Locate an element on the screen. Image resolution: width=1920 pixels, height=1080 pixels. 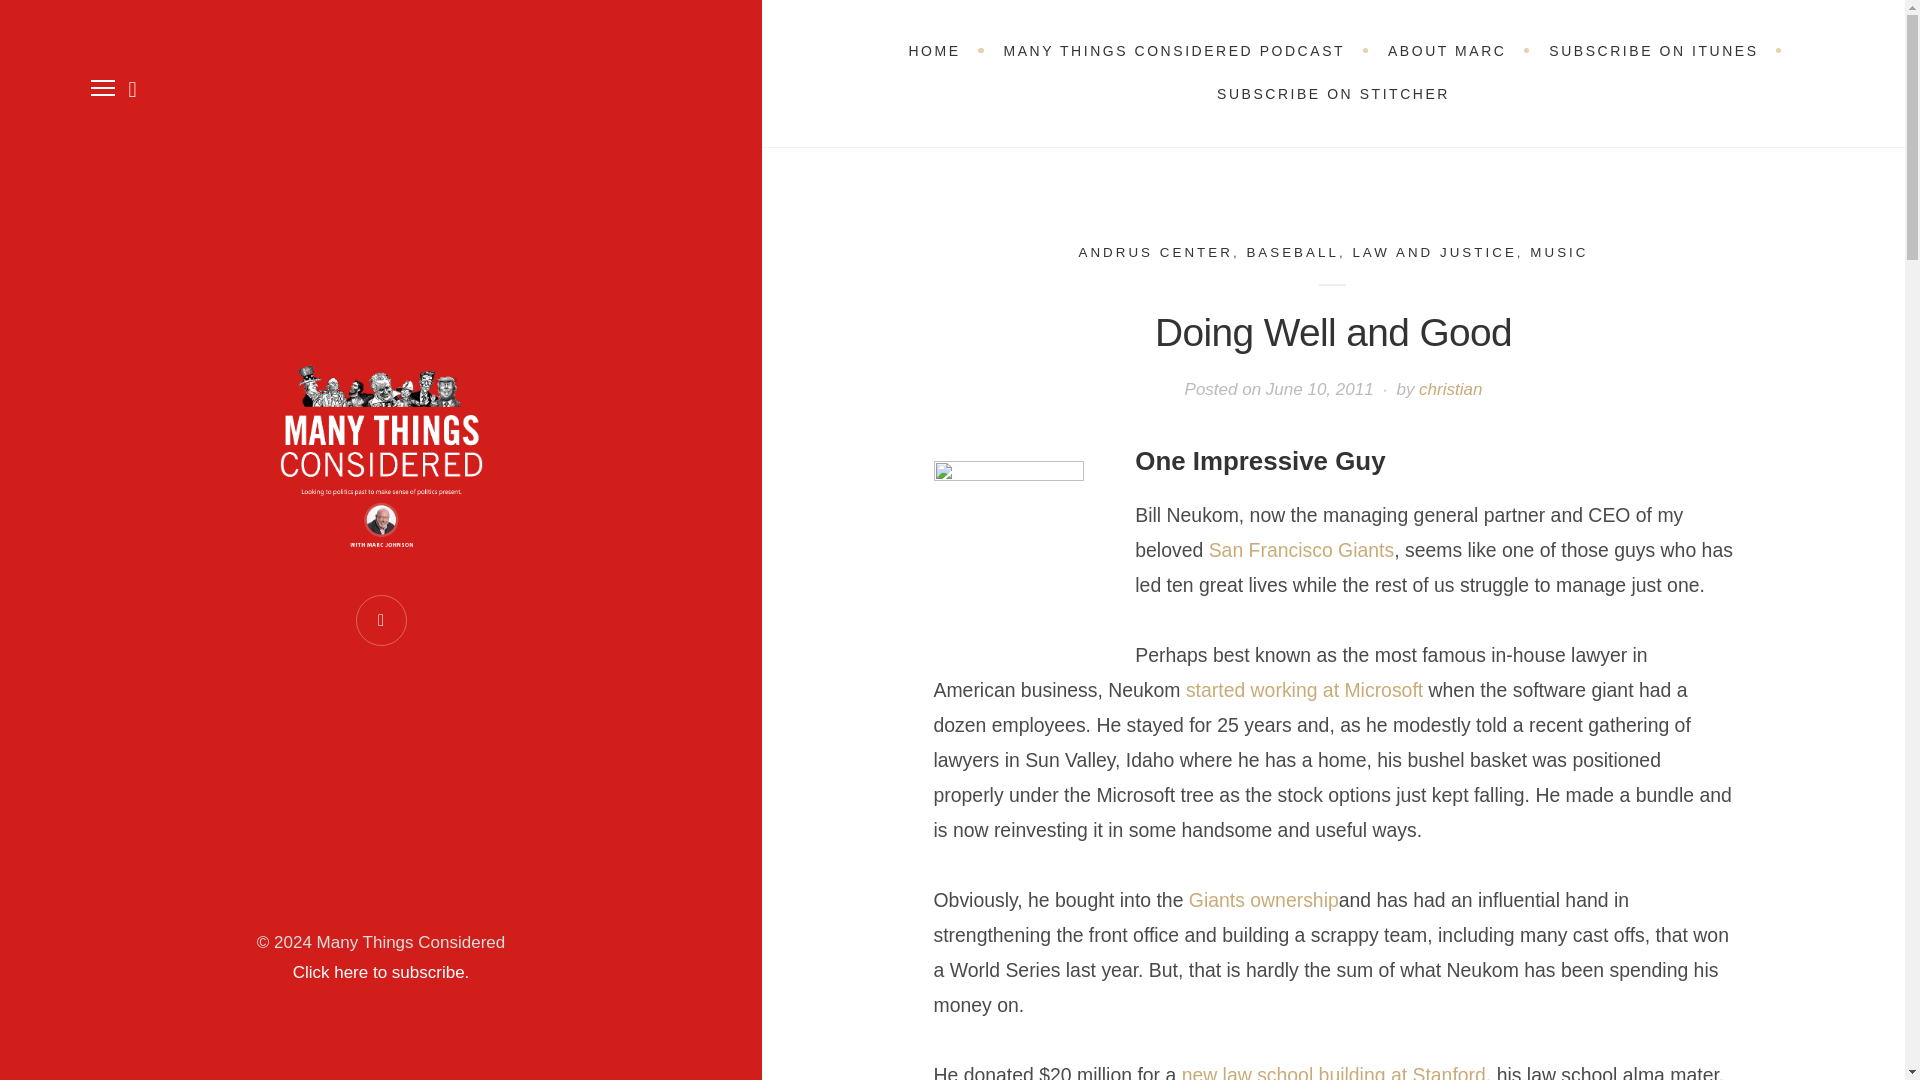
Click here to subscribe. is located at coordinates (382, 972).